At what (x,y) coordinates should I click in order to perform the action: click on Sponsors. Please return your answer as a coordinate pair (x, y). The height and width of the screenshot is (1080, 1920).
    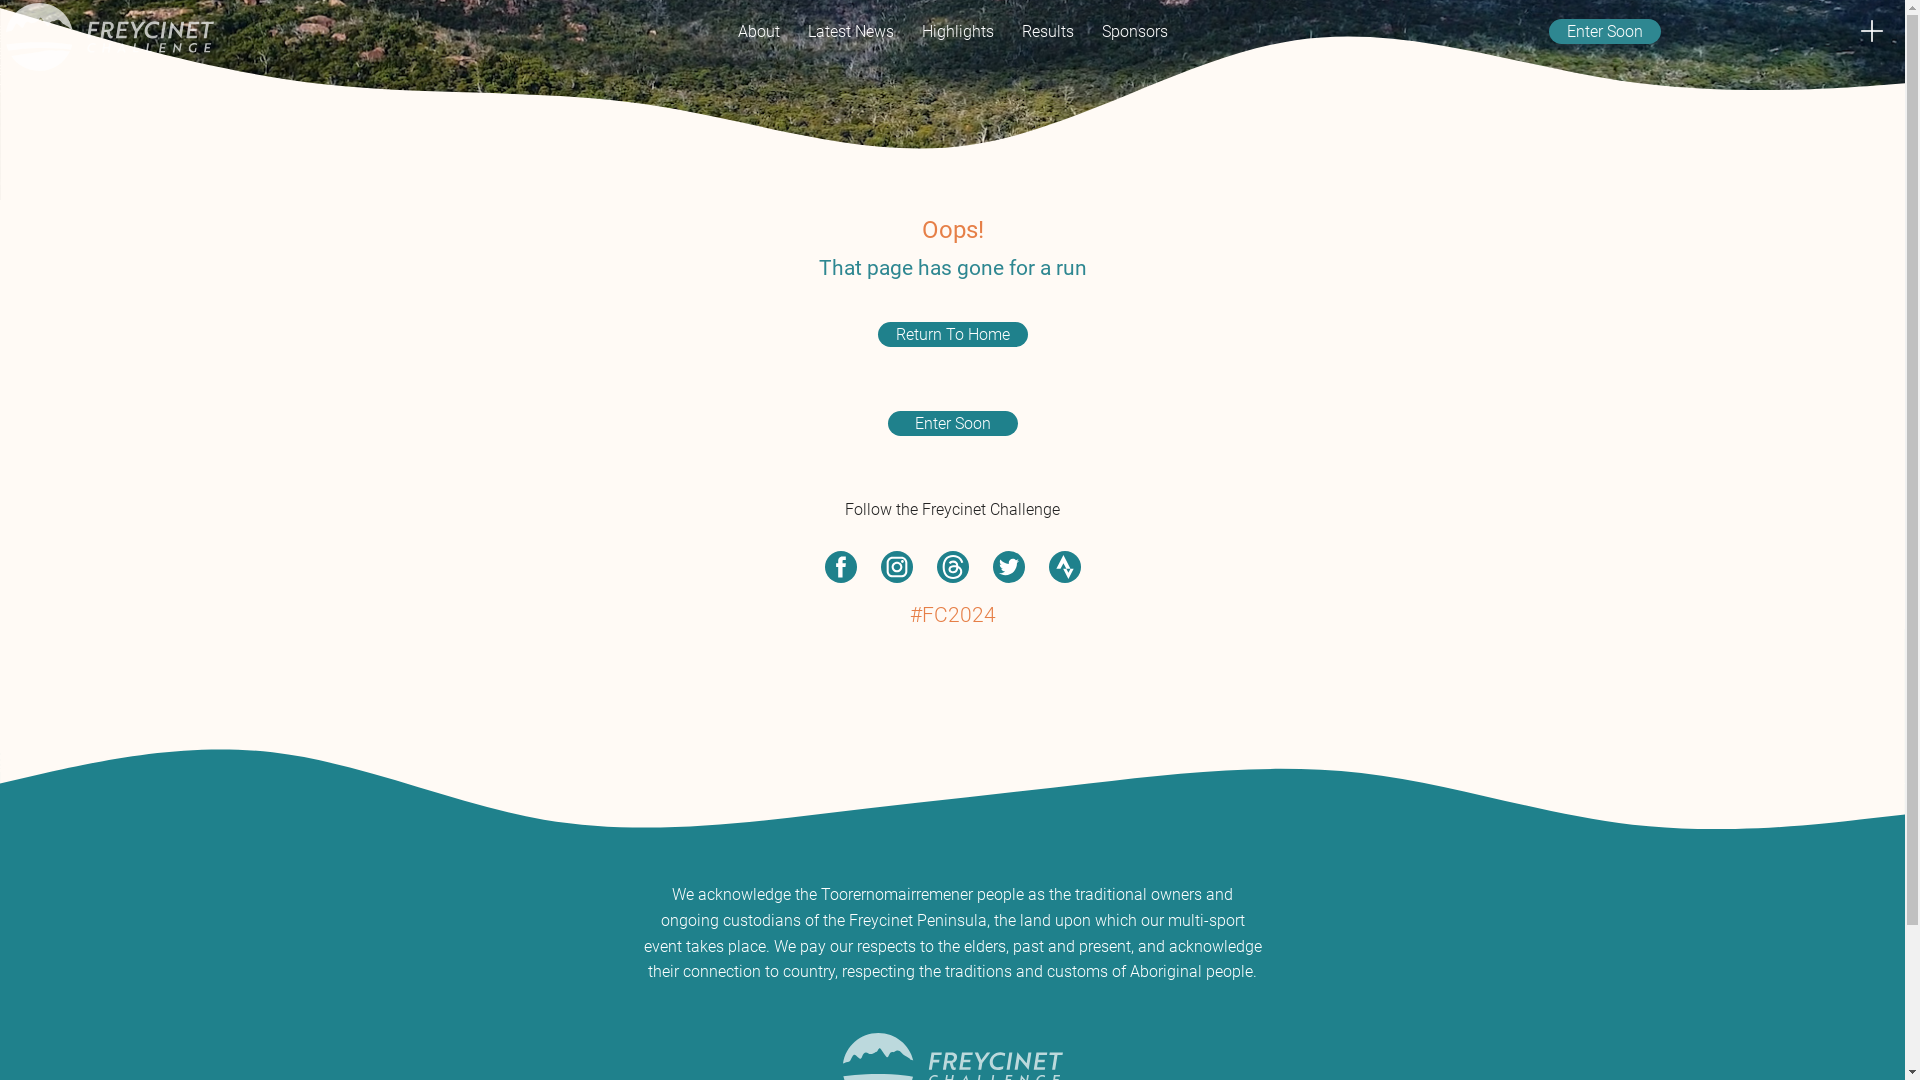
    Looking at the image, I should click on (1135, 32).